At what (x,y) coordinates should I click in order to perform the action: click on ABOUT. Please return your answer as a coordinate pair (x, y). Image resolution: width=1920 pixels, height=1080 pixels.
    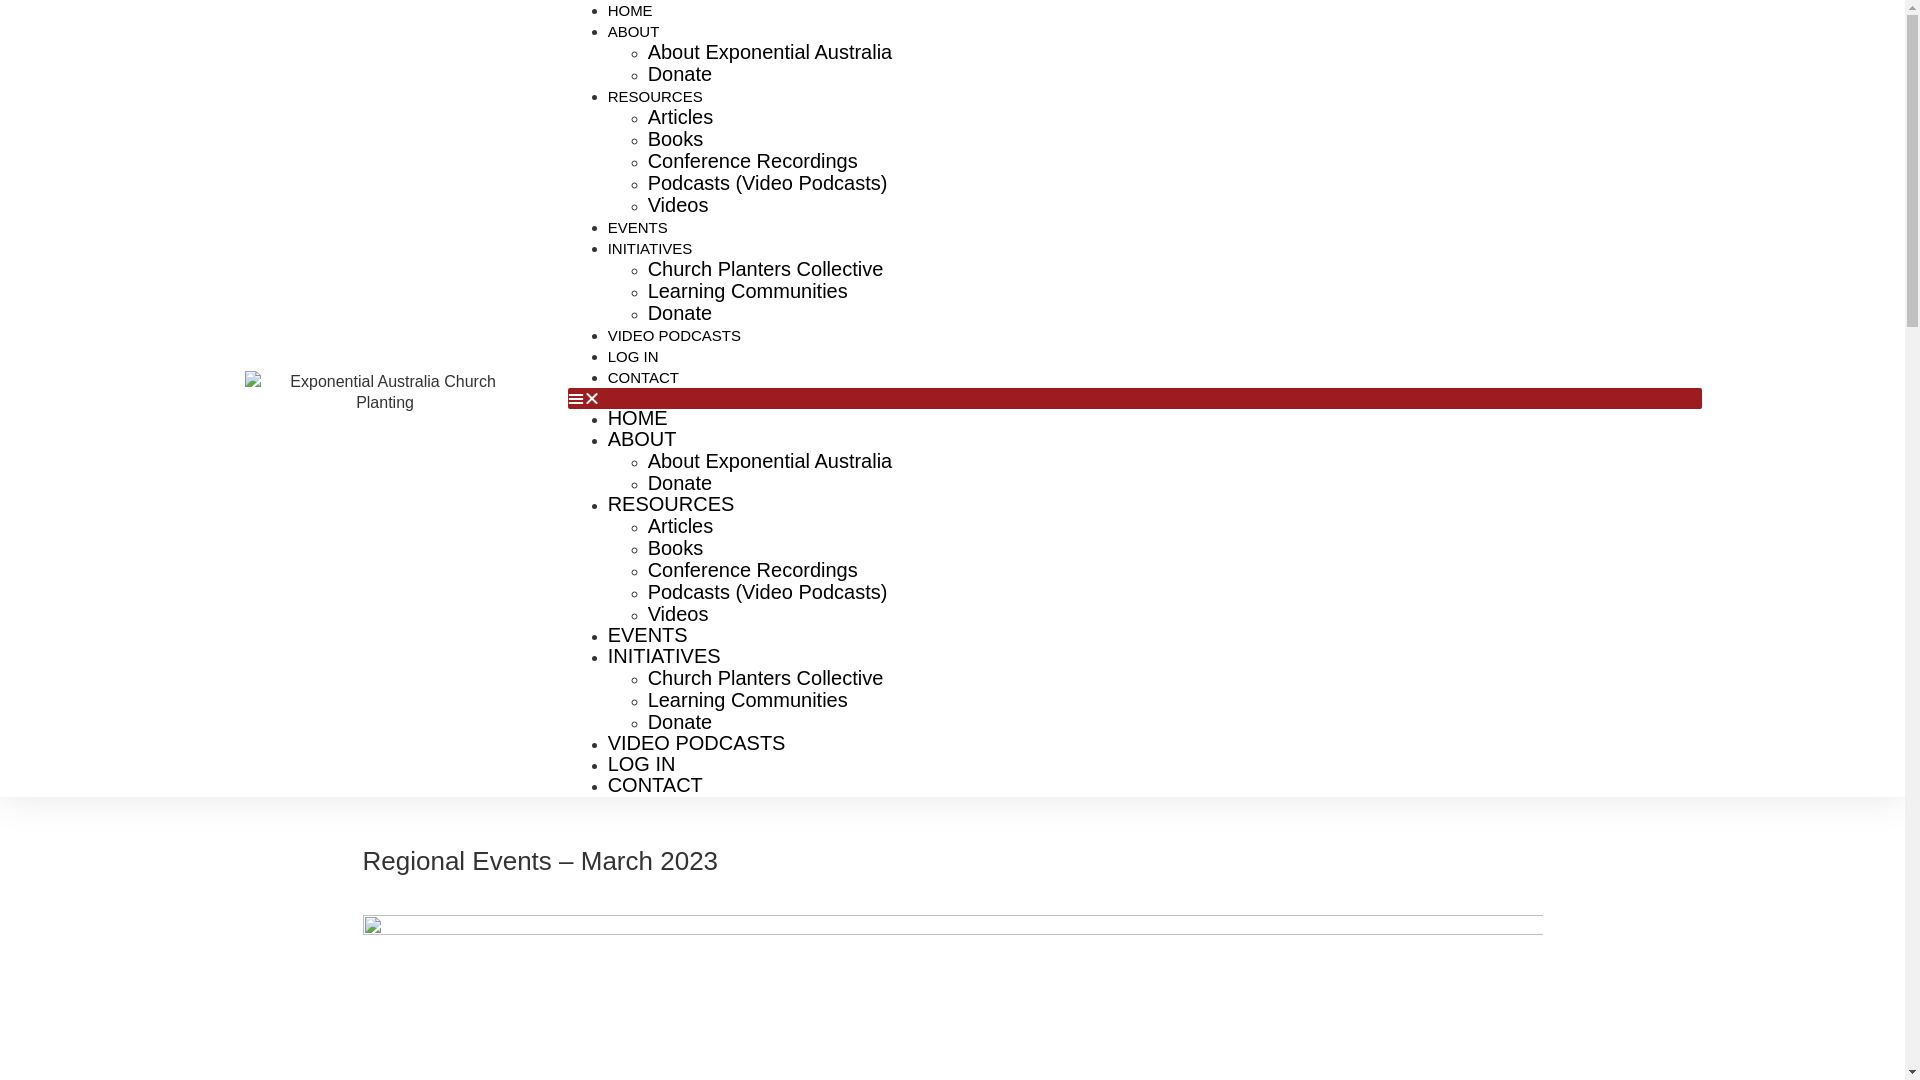
    Looking at the image, I should click on (642, 439).